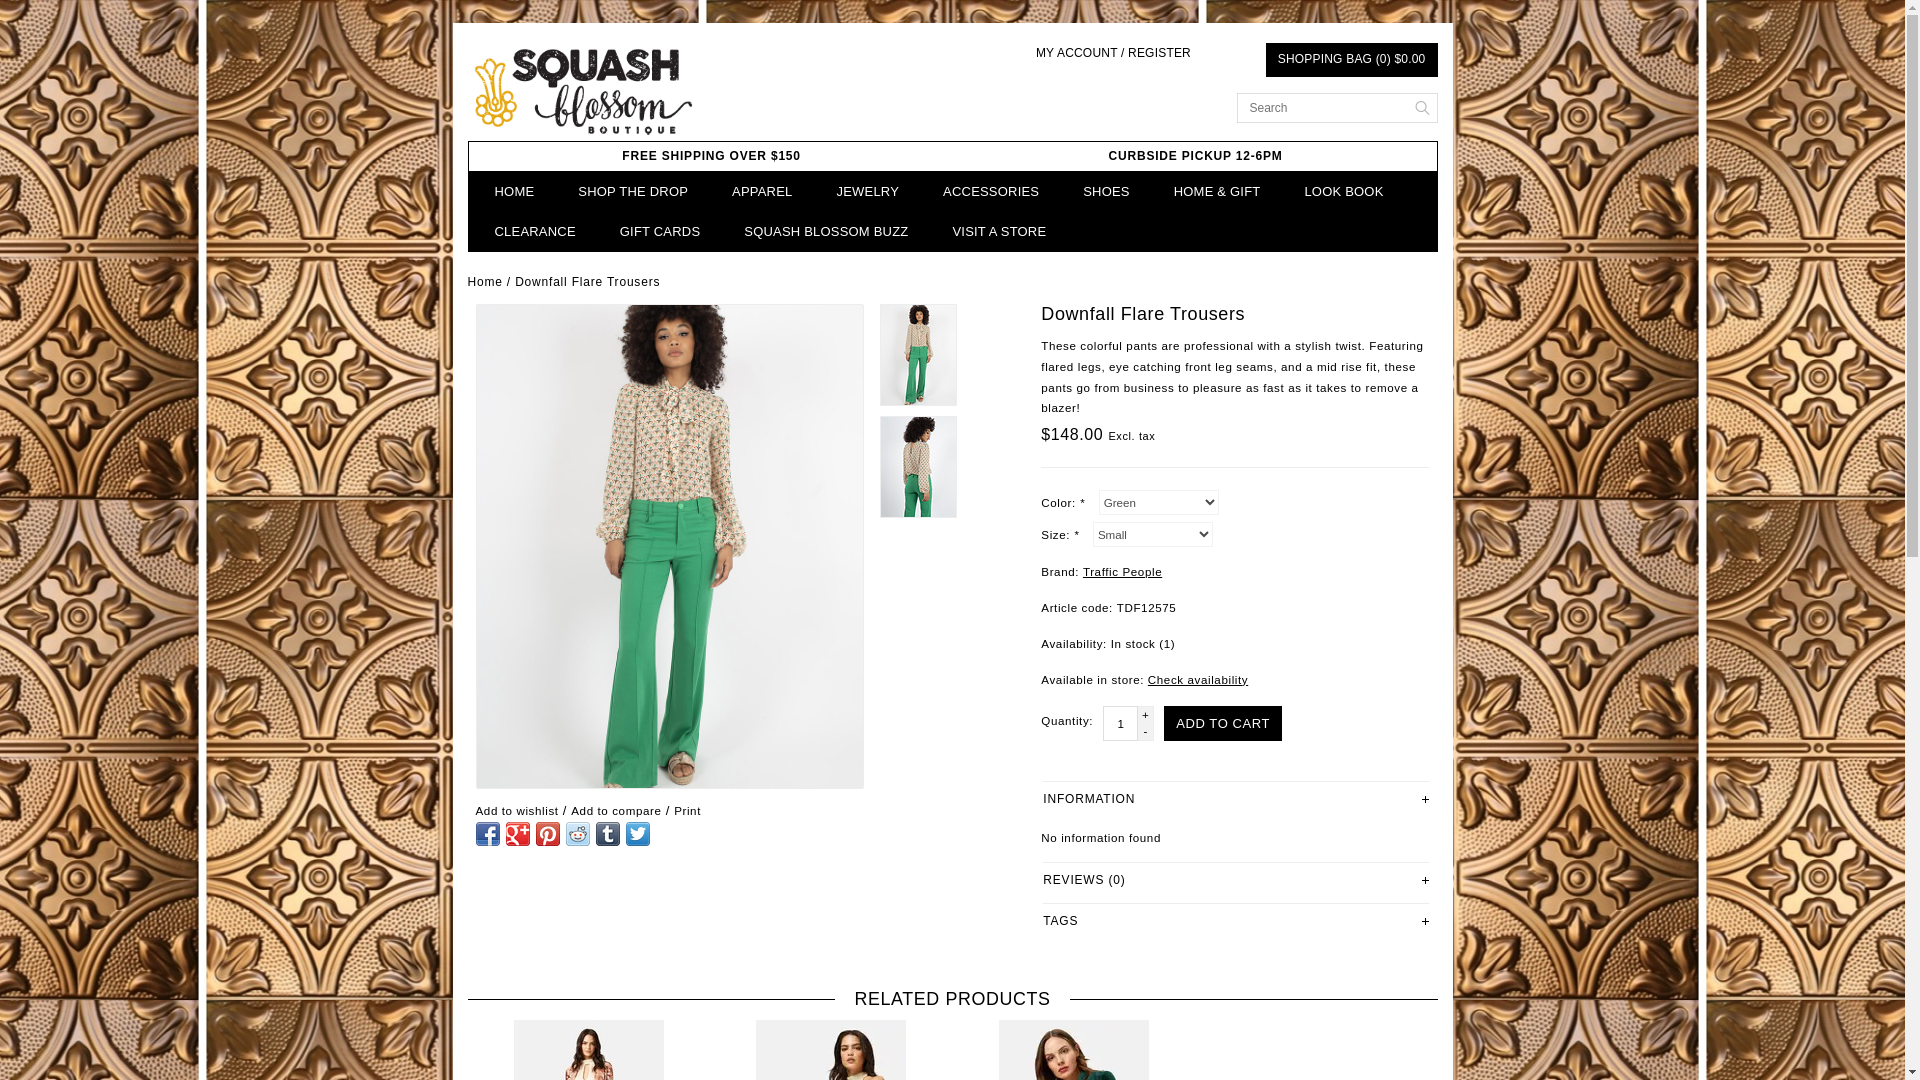  I want to click on Squash Blossom Boutique, so click(583, 92).